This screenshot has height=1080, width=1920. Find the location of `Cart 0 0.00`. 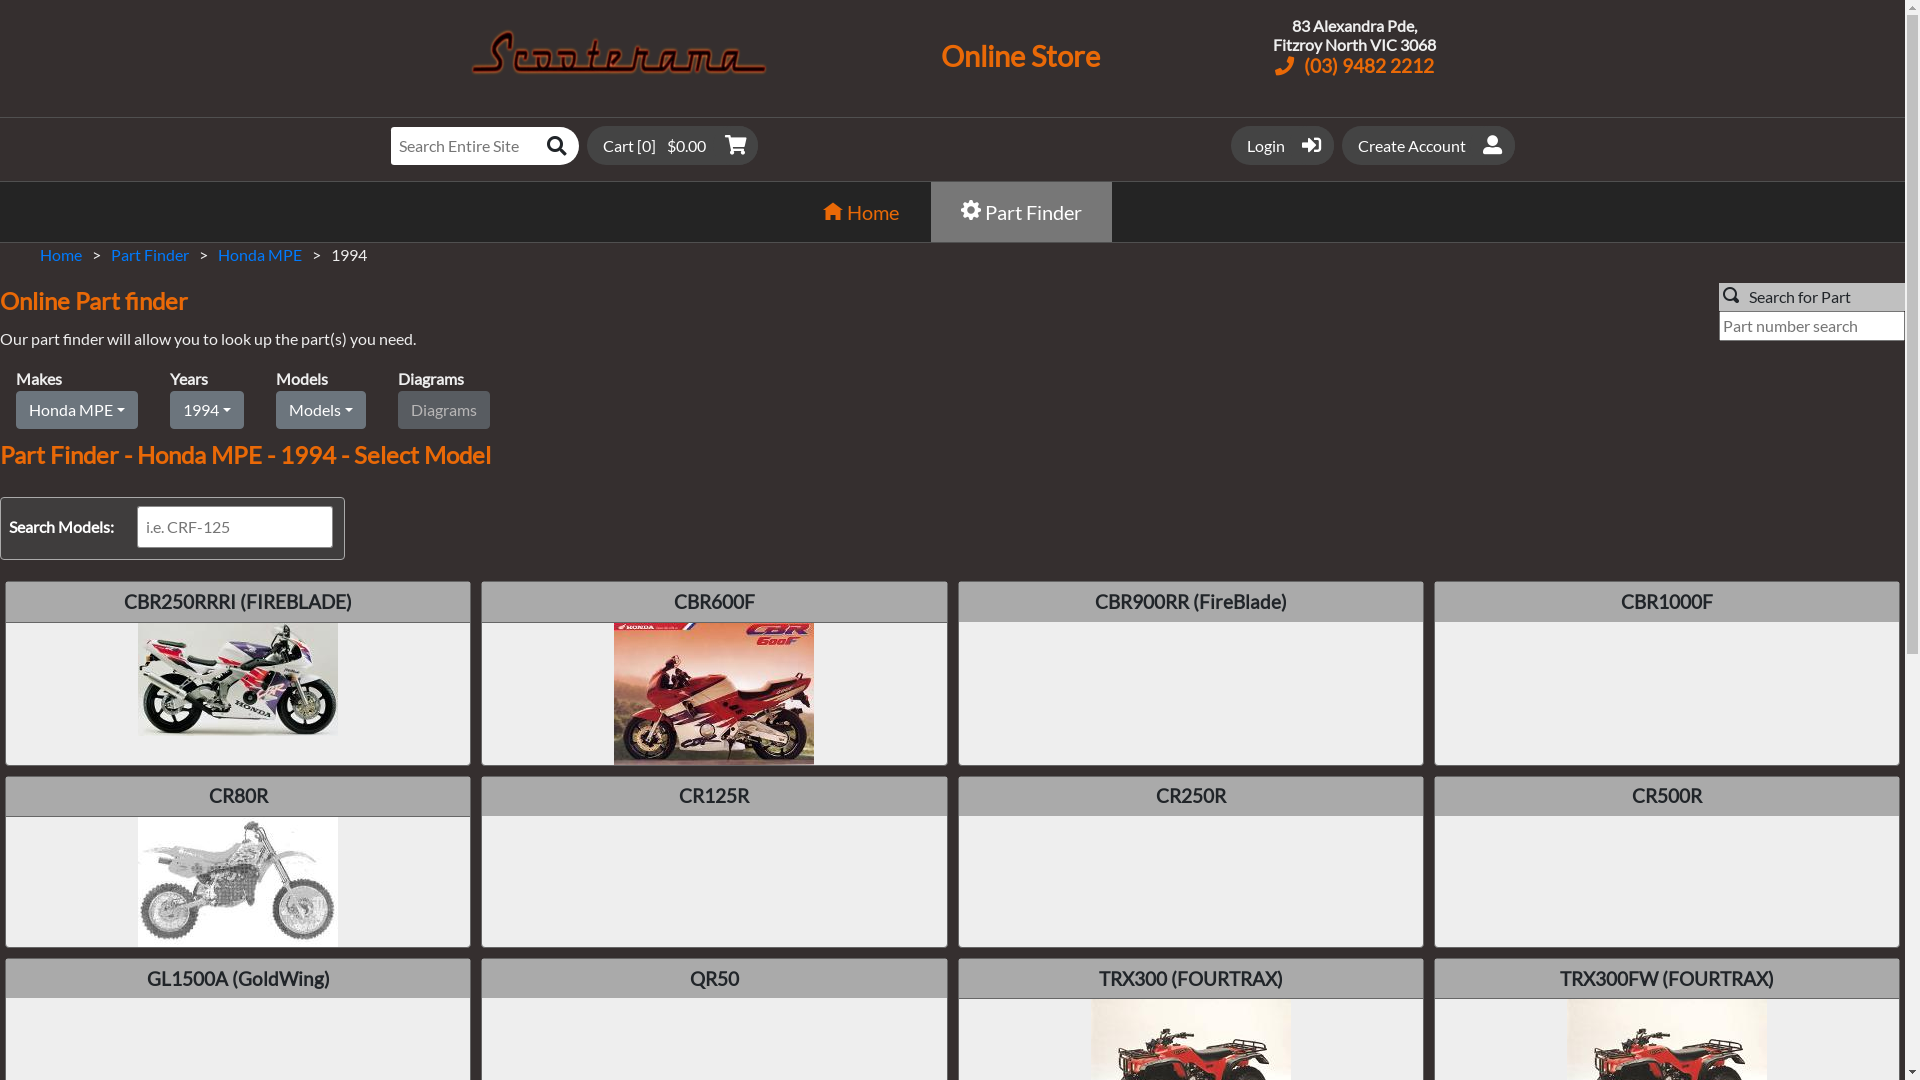

Cart 0 0.00 is located at coordinates (672, 145).